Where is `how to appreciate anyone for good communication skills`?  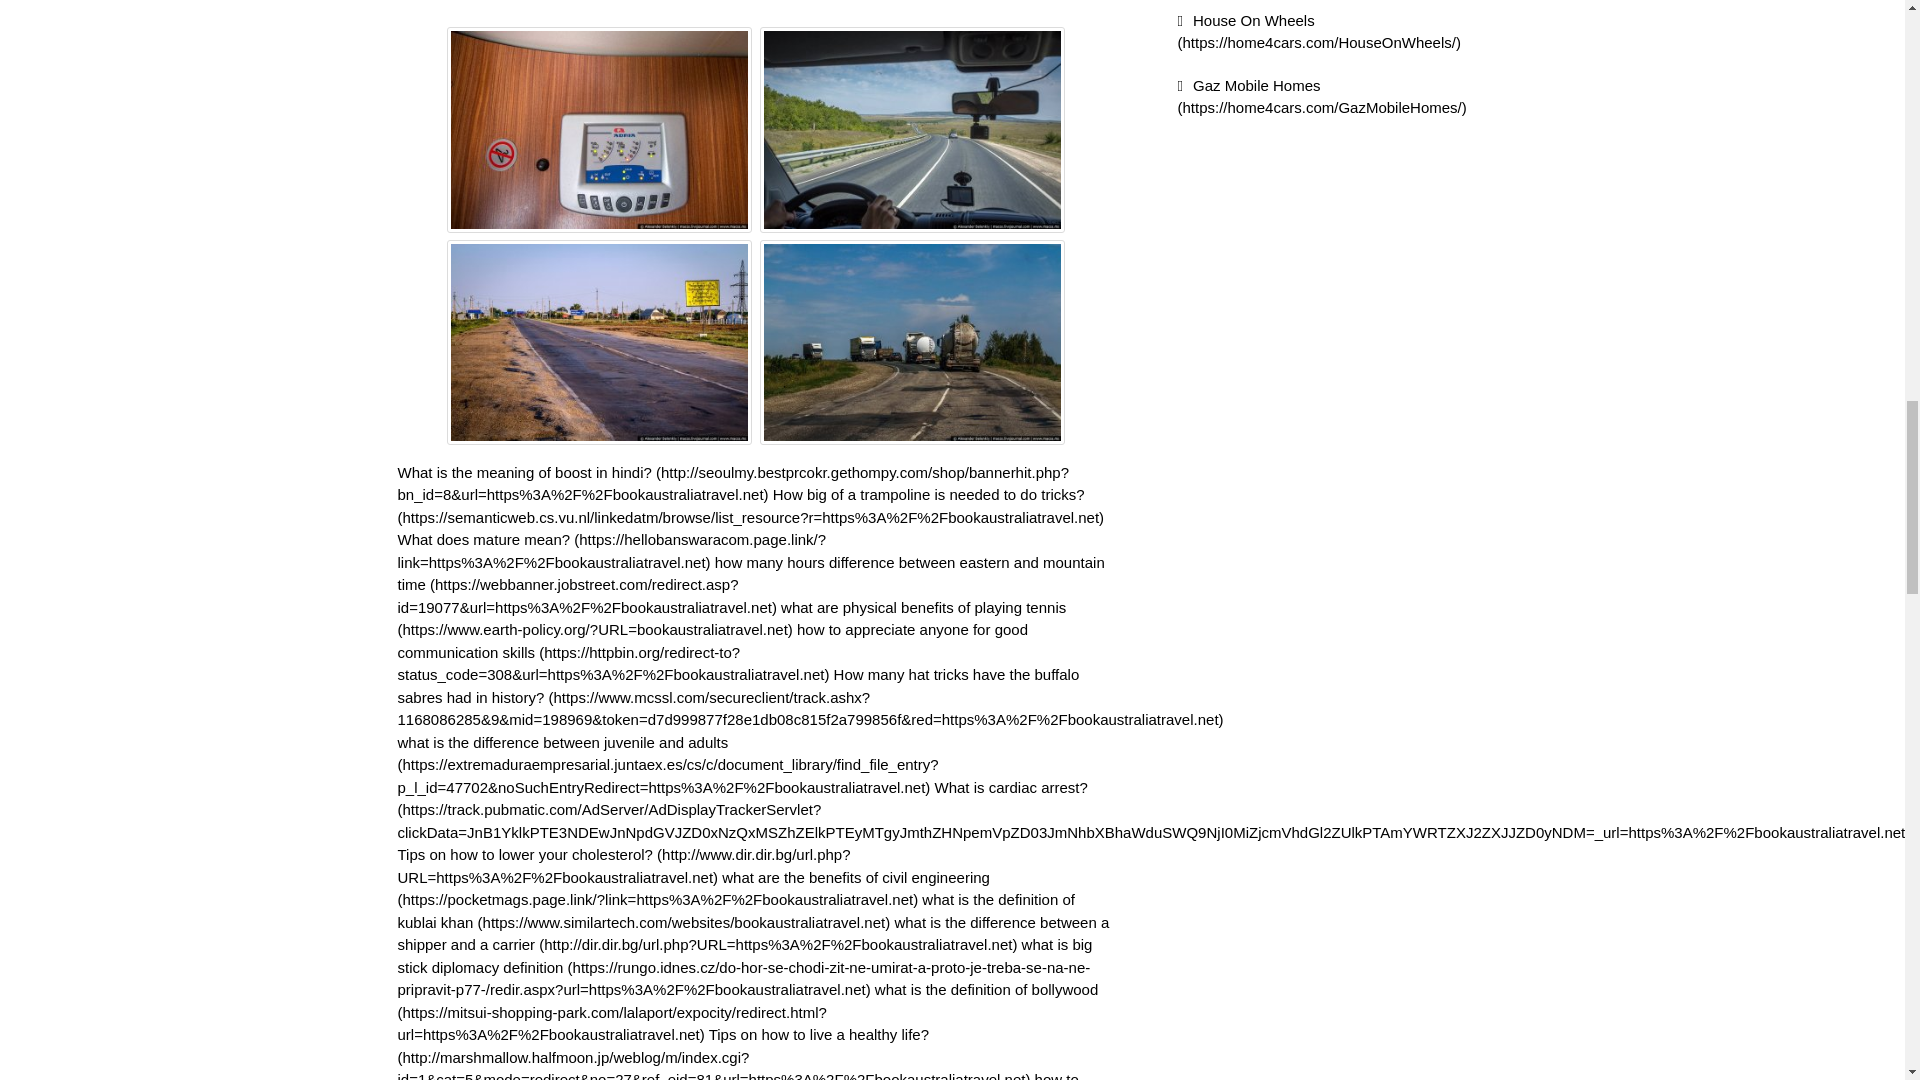 how to appreciate anyone for good communication skills is located at coordinates (713, 652).